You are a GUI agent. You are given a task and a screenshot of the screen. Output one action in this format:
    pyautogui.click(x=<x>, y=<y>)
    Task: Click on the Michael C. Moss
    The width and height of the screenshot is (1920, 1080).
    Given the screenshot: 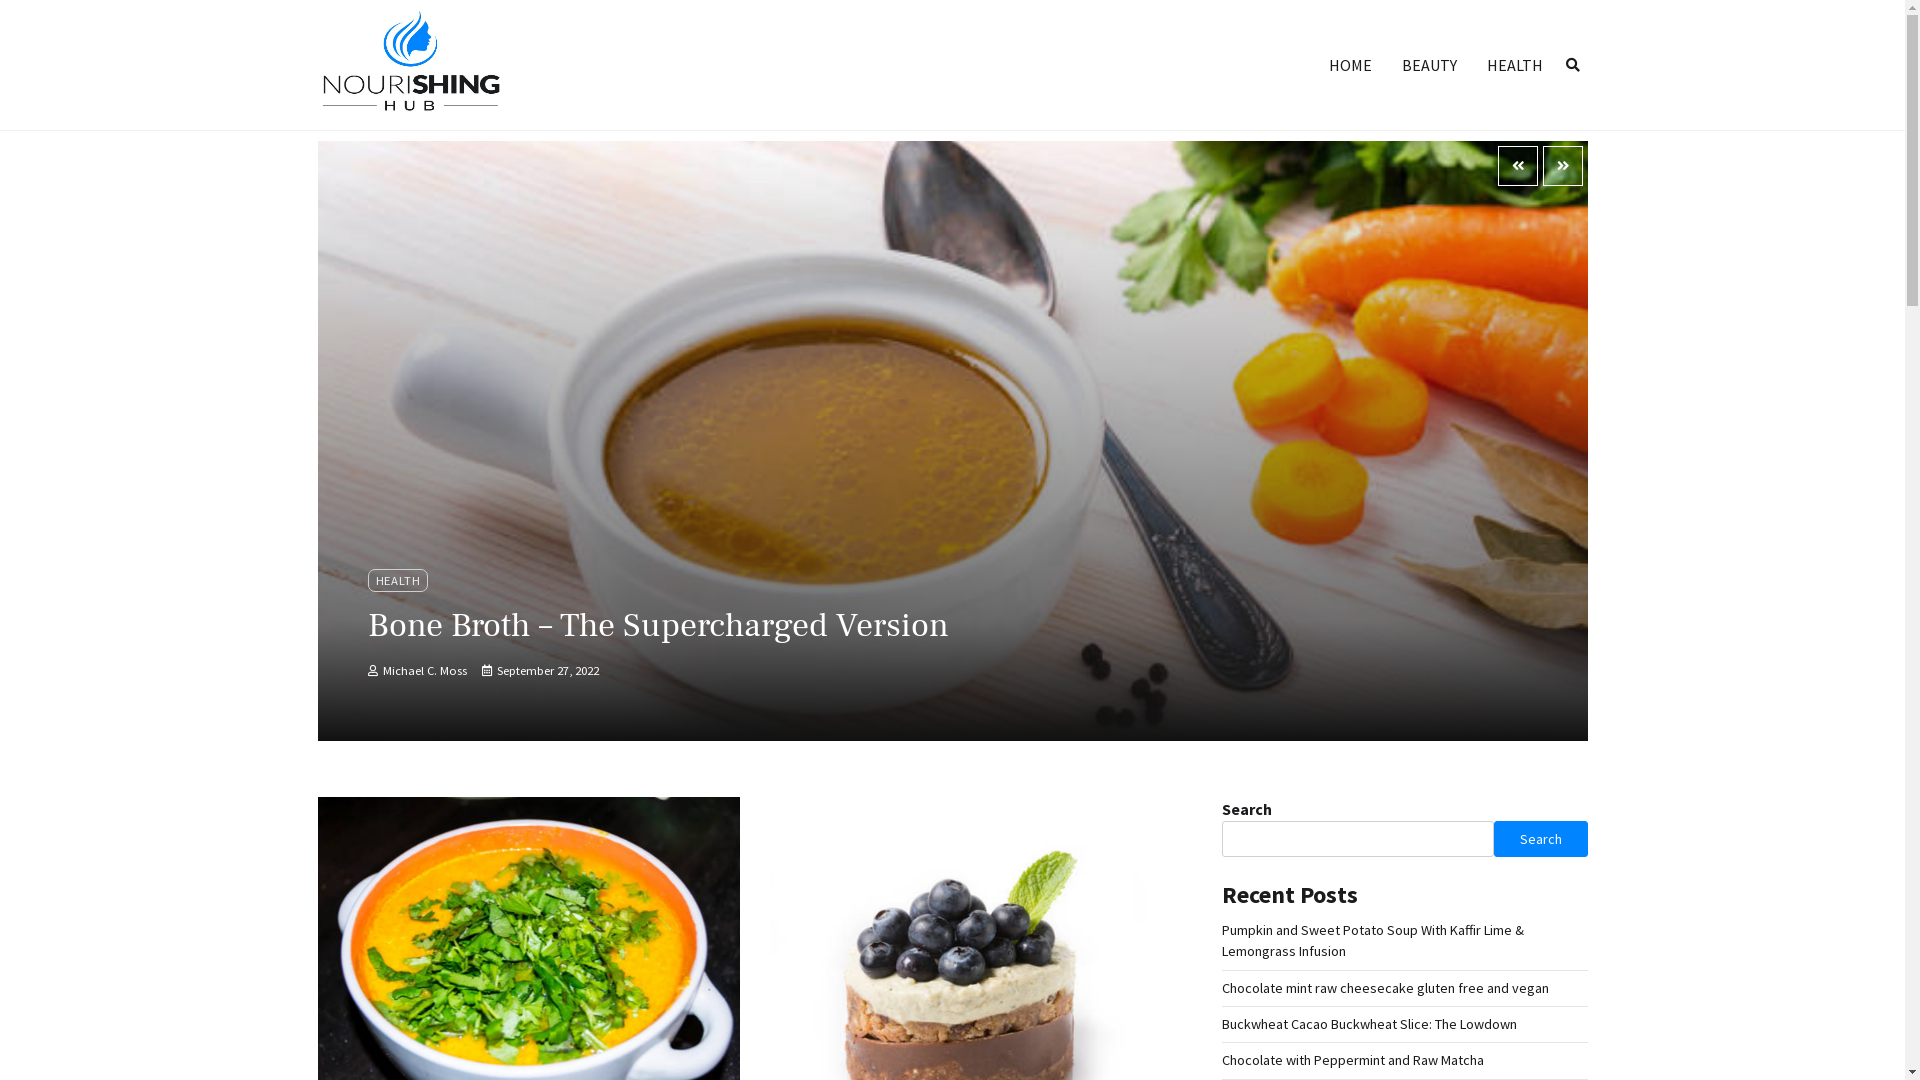 What is the action you would take?
    pyautogui.click(x=418, y=670)
    